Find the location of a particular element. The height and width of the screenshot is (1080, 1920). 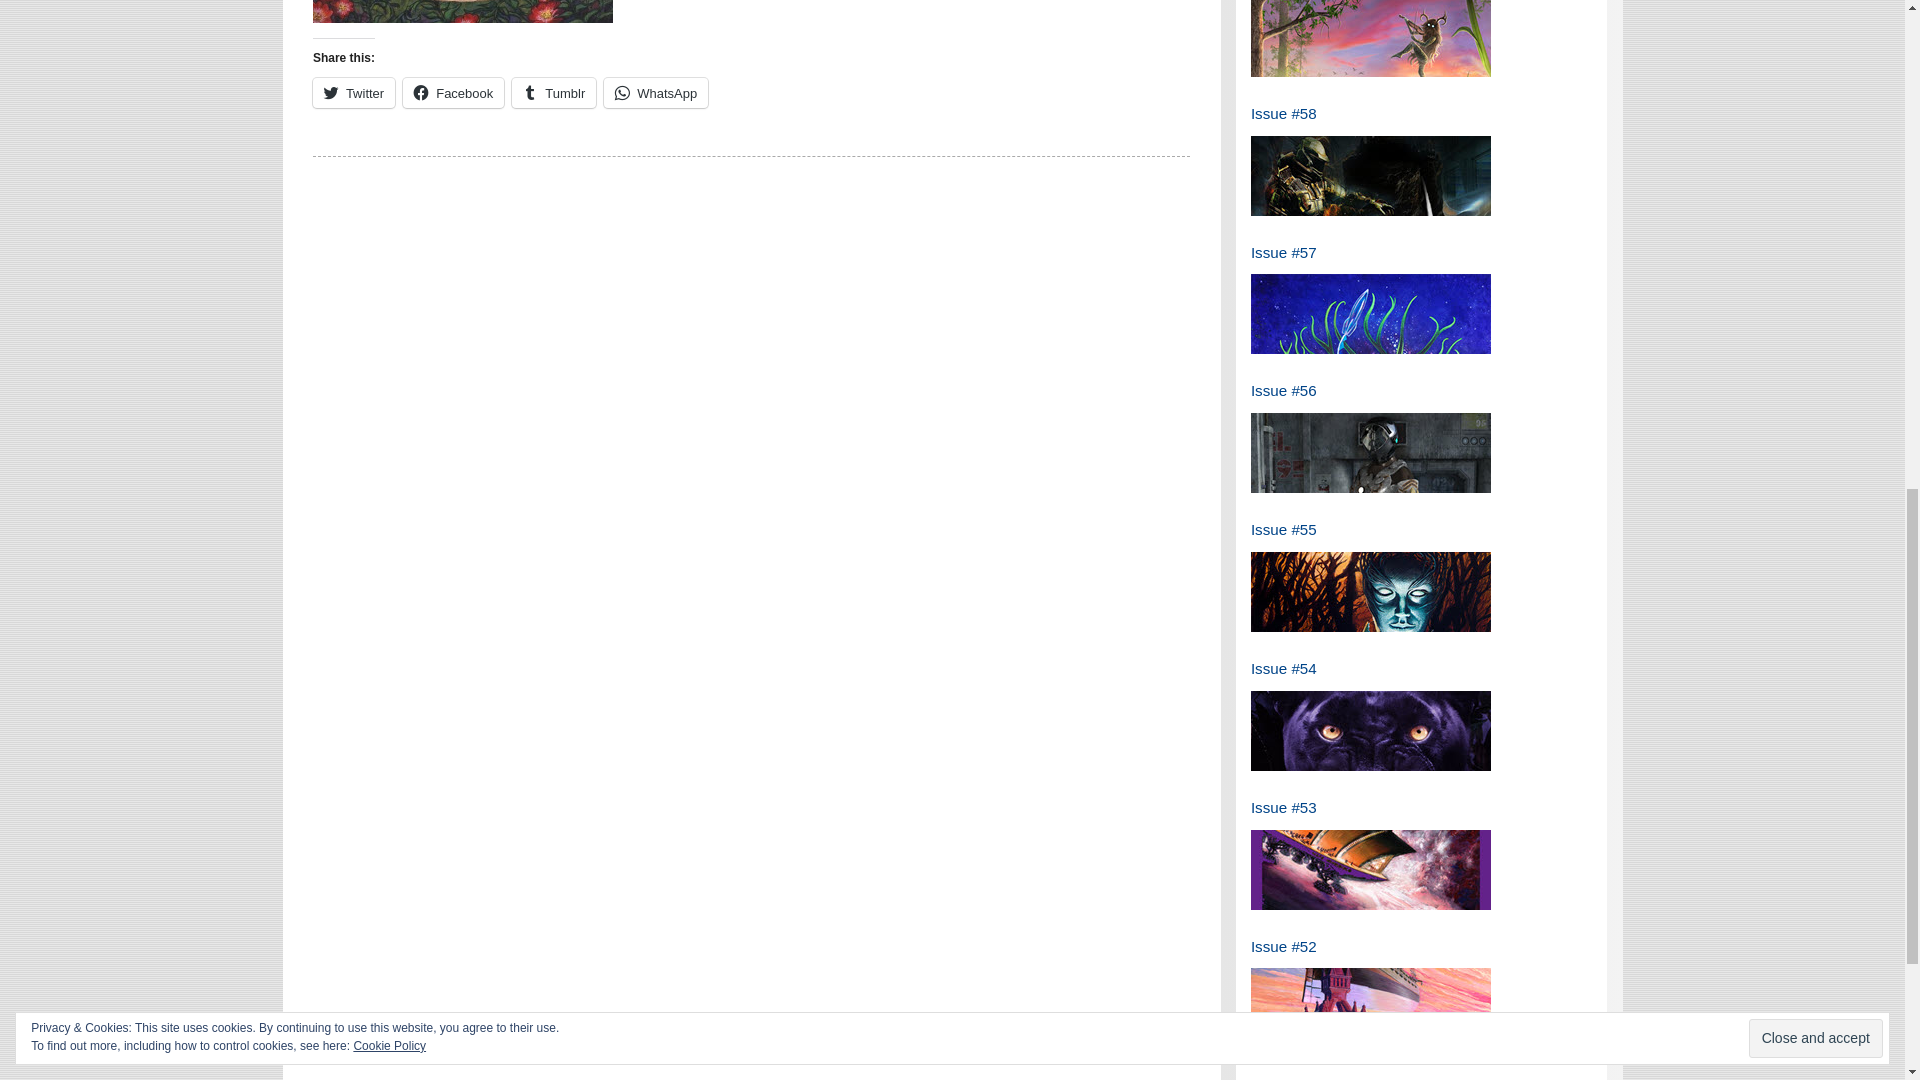

Click to share on Tumblr is located at coordinates (554, 92).